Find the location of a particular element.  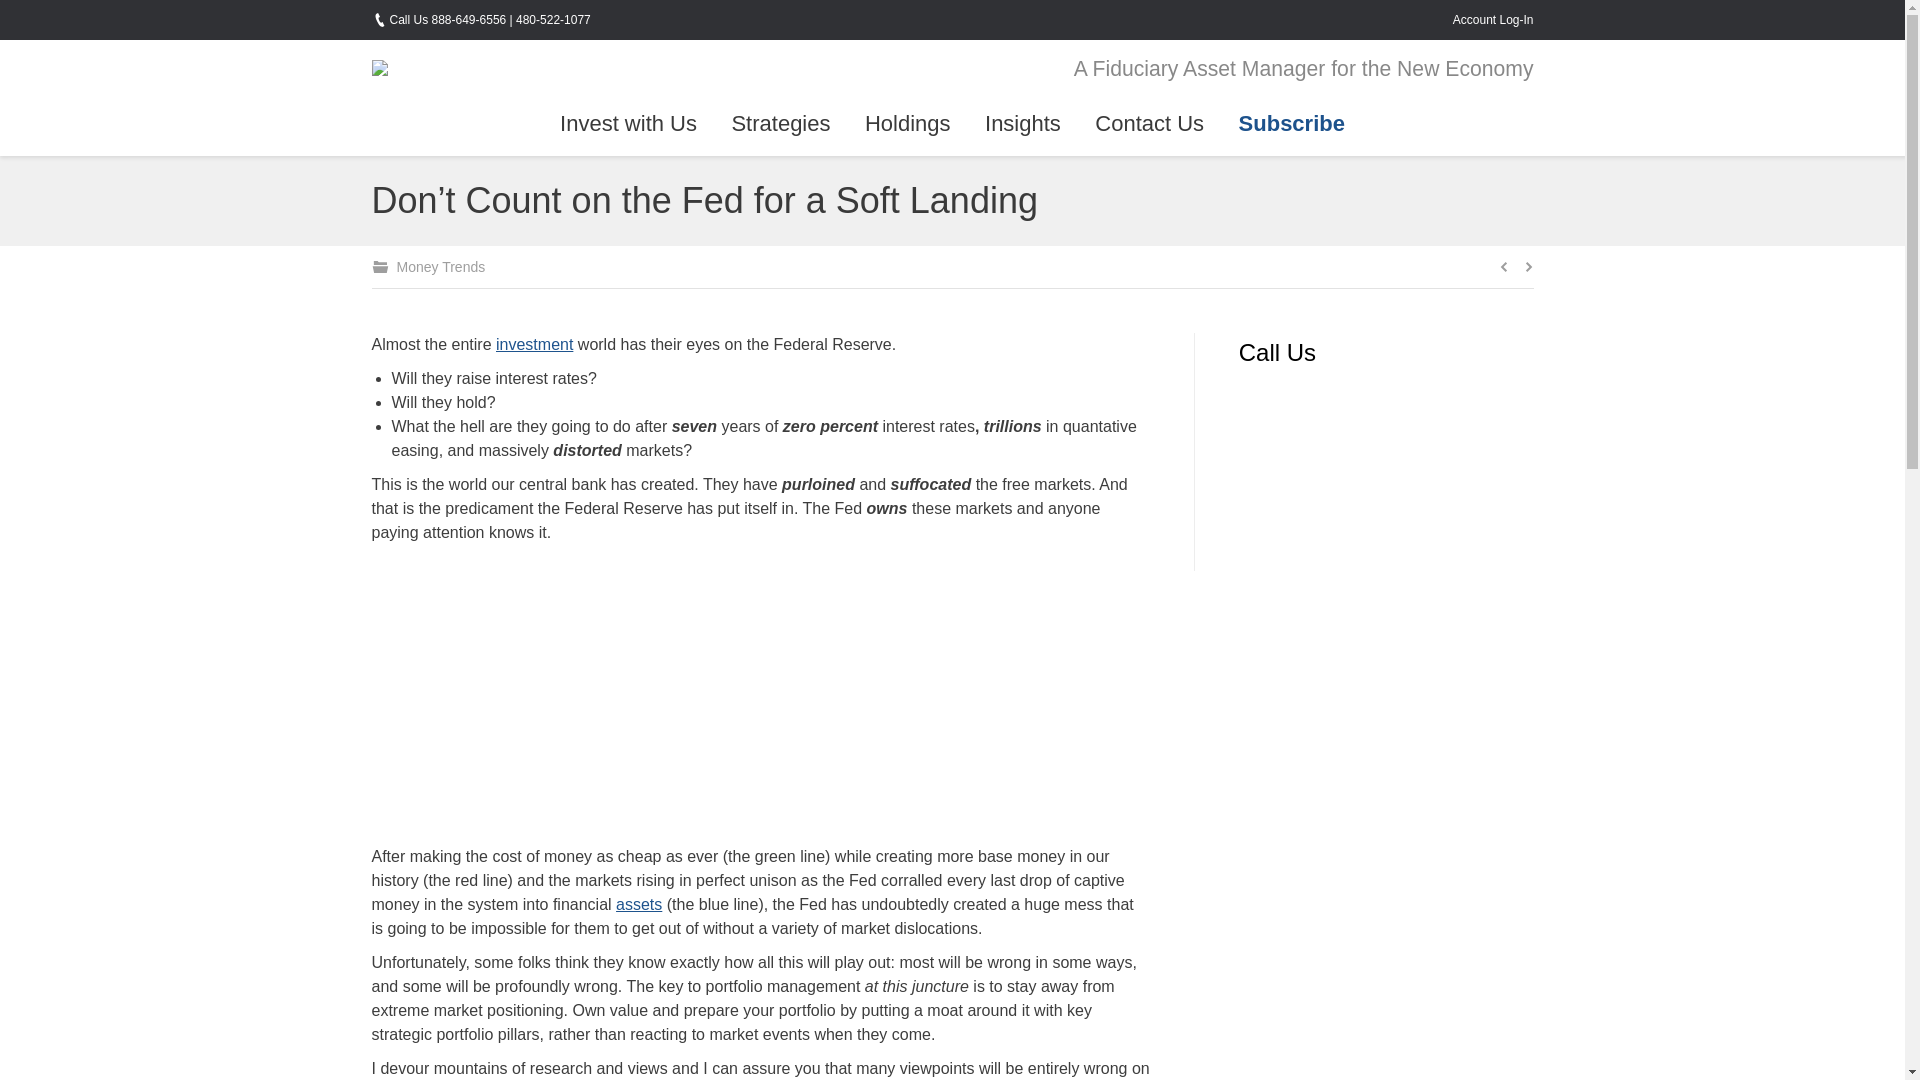

Invest With Us is located at coordinates (628, 124).